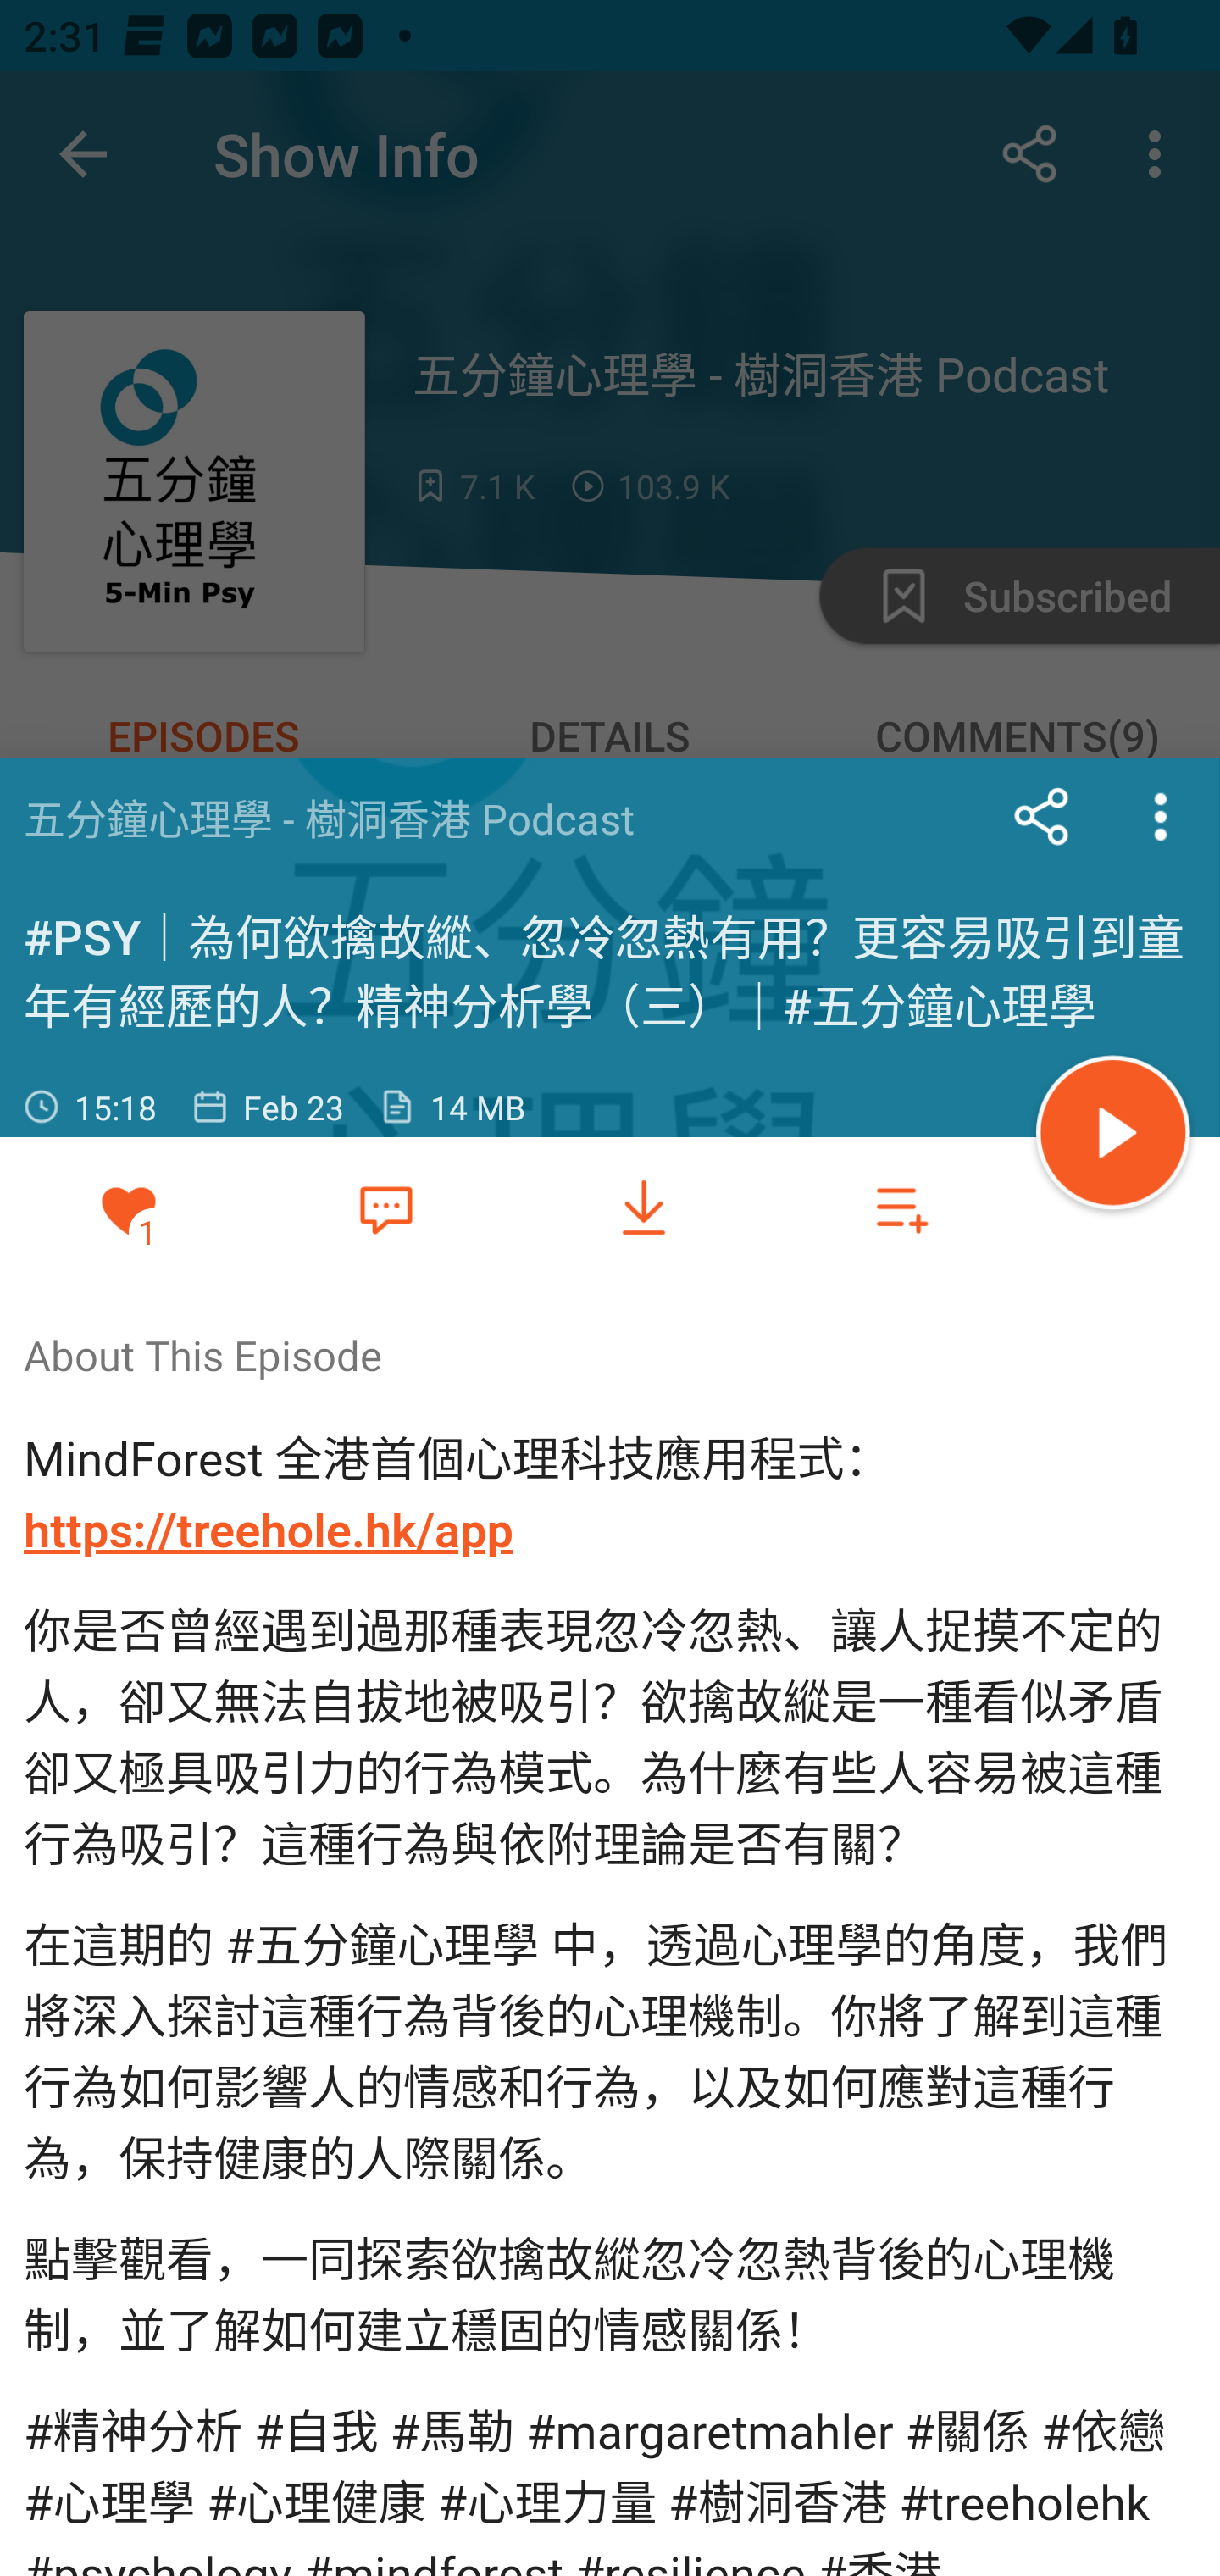 The width and height of the screenshot is (1220, 2576). What do you see at coordinates (901, 1208) in the screenshot?
I see `Add to playlist` at bounding box center [901, 1208].